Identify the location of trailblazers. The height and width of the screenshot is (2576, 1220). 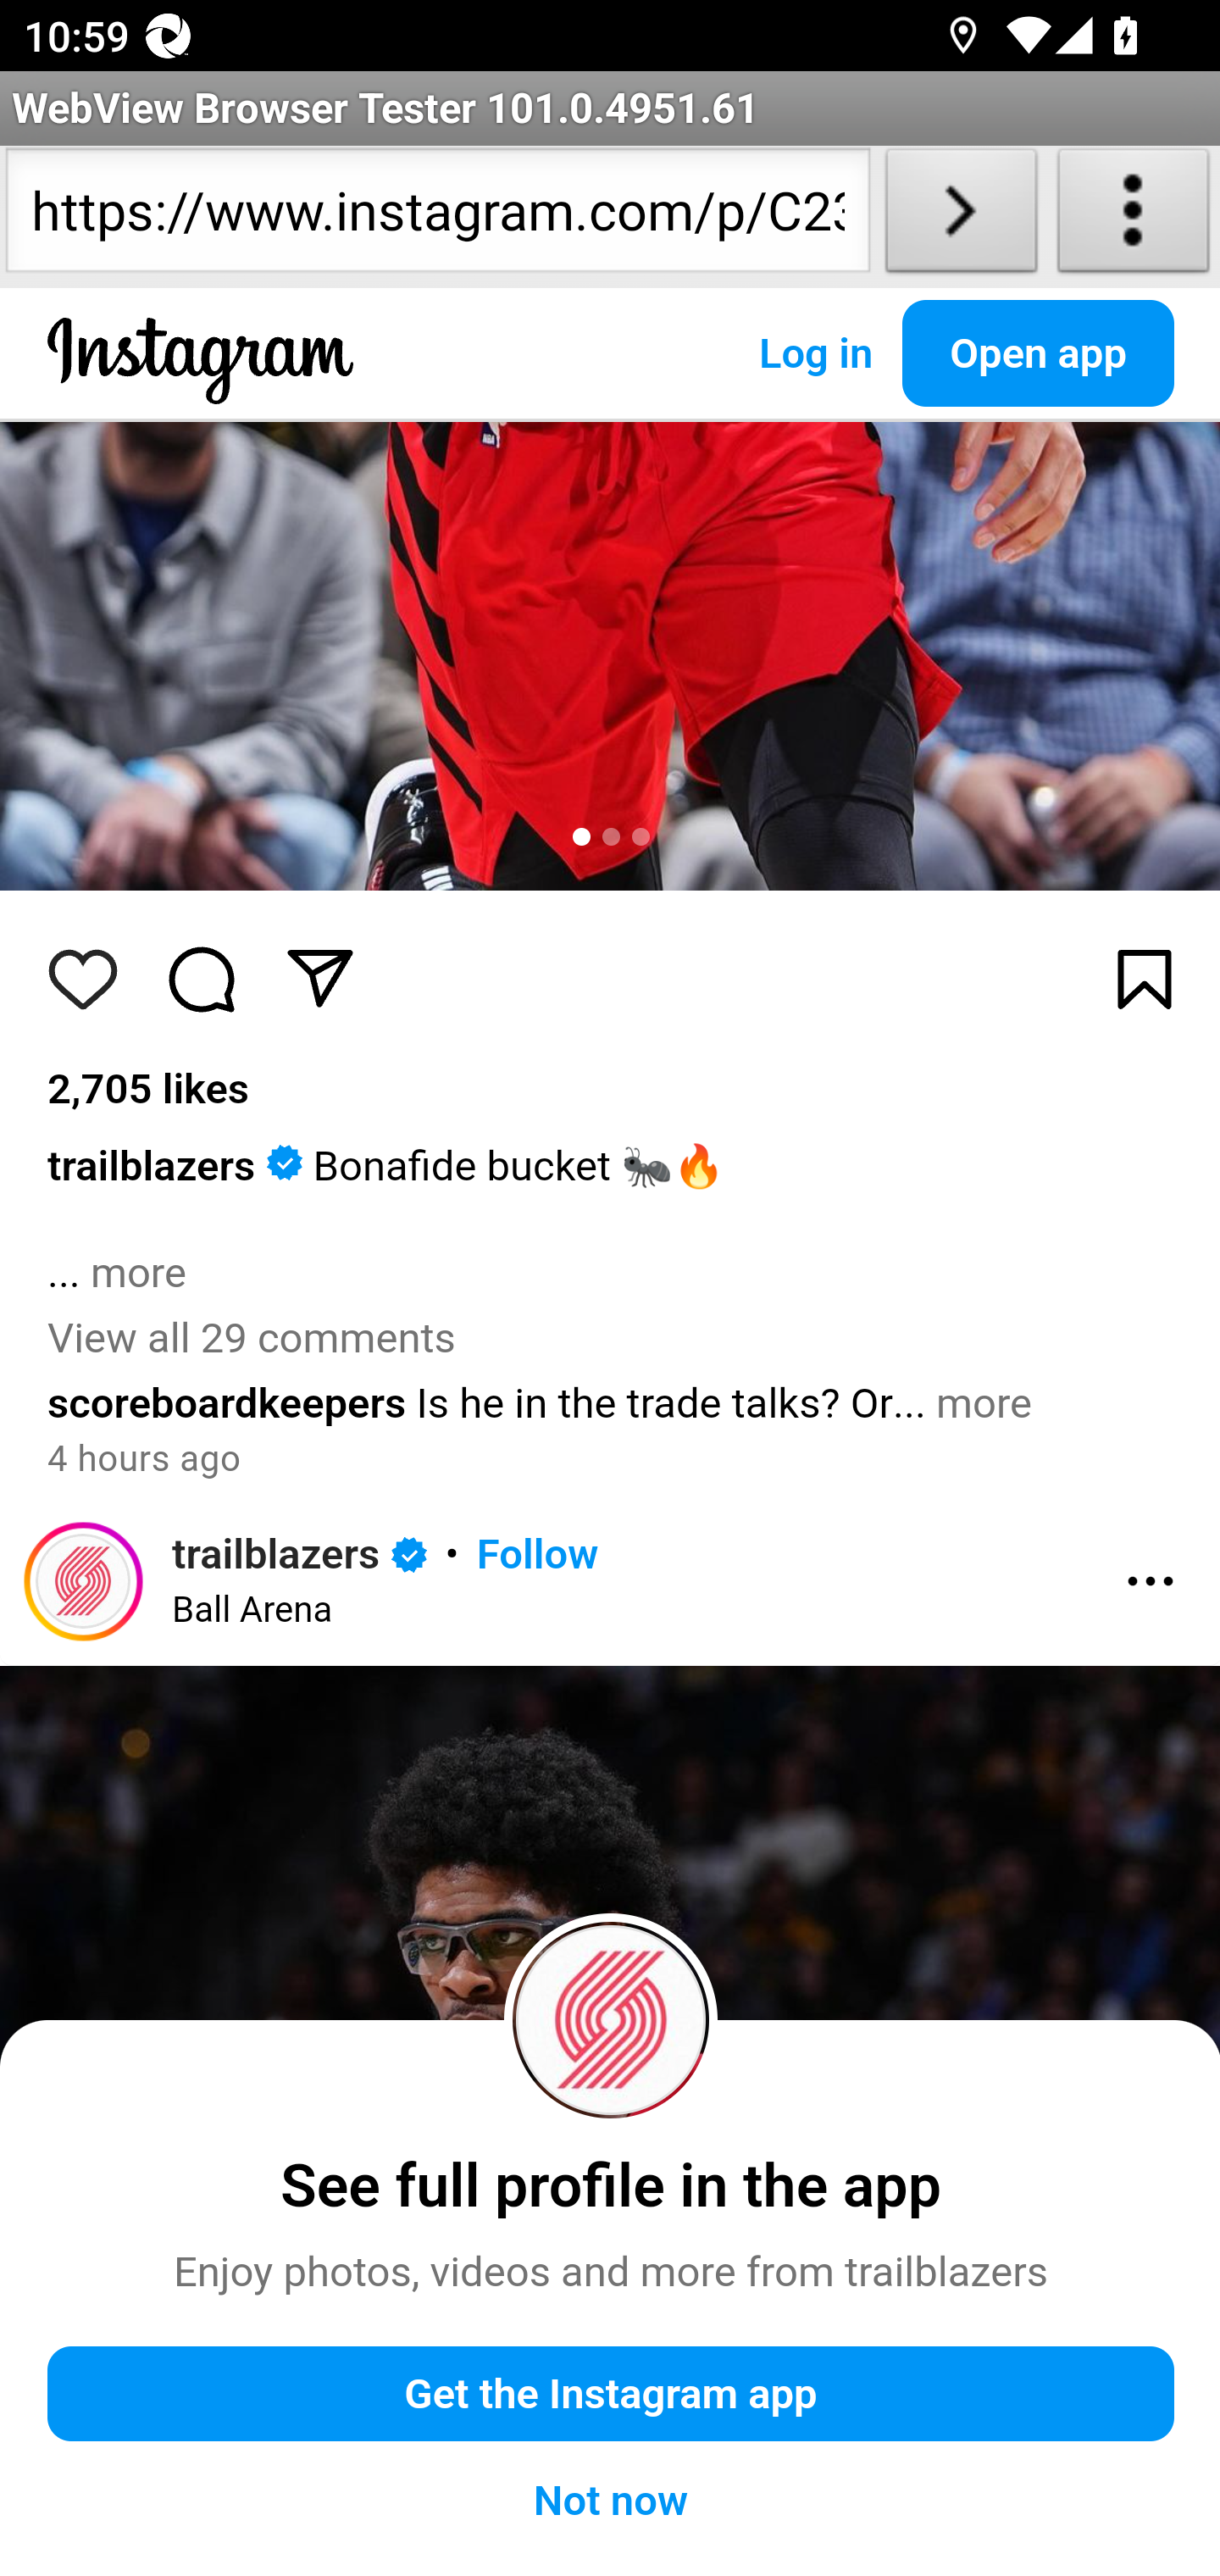
(276, 1556).